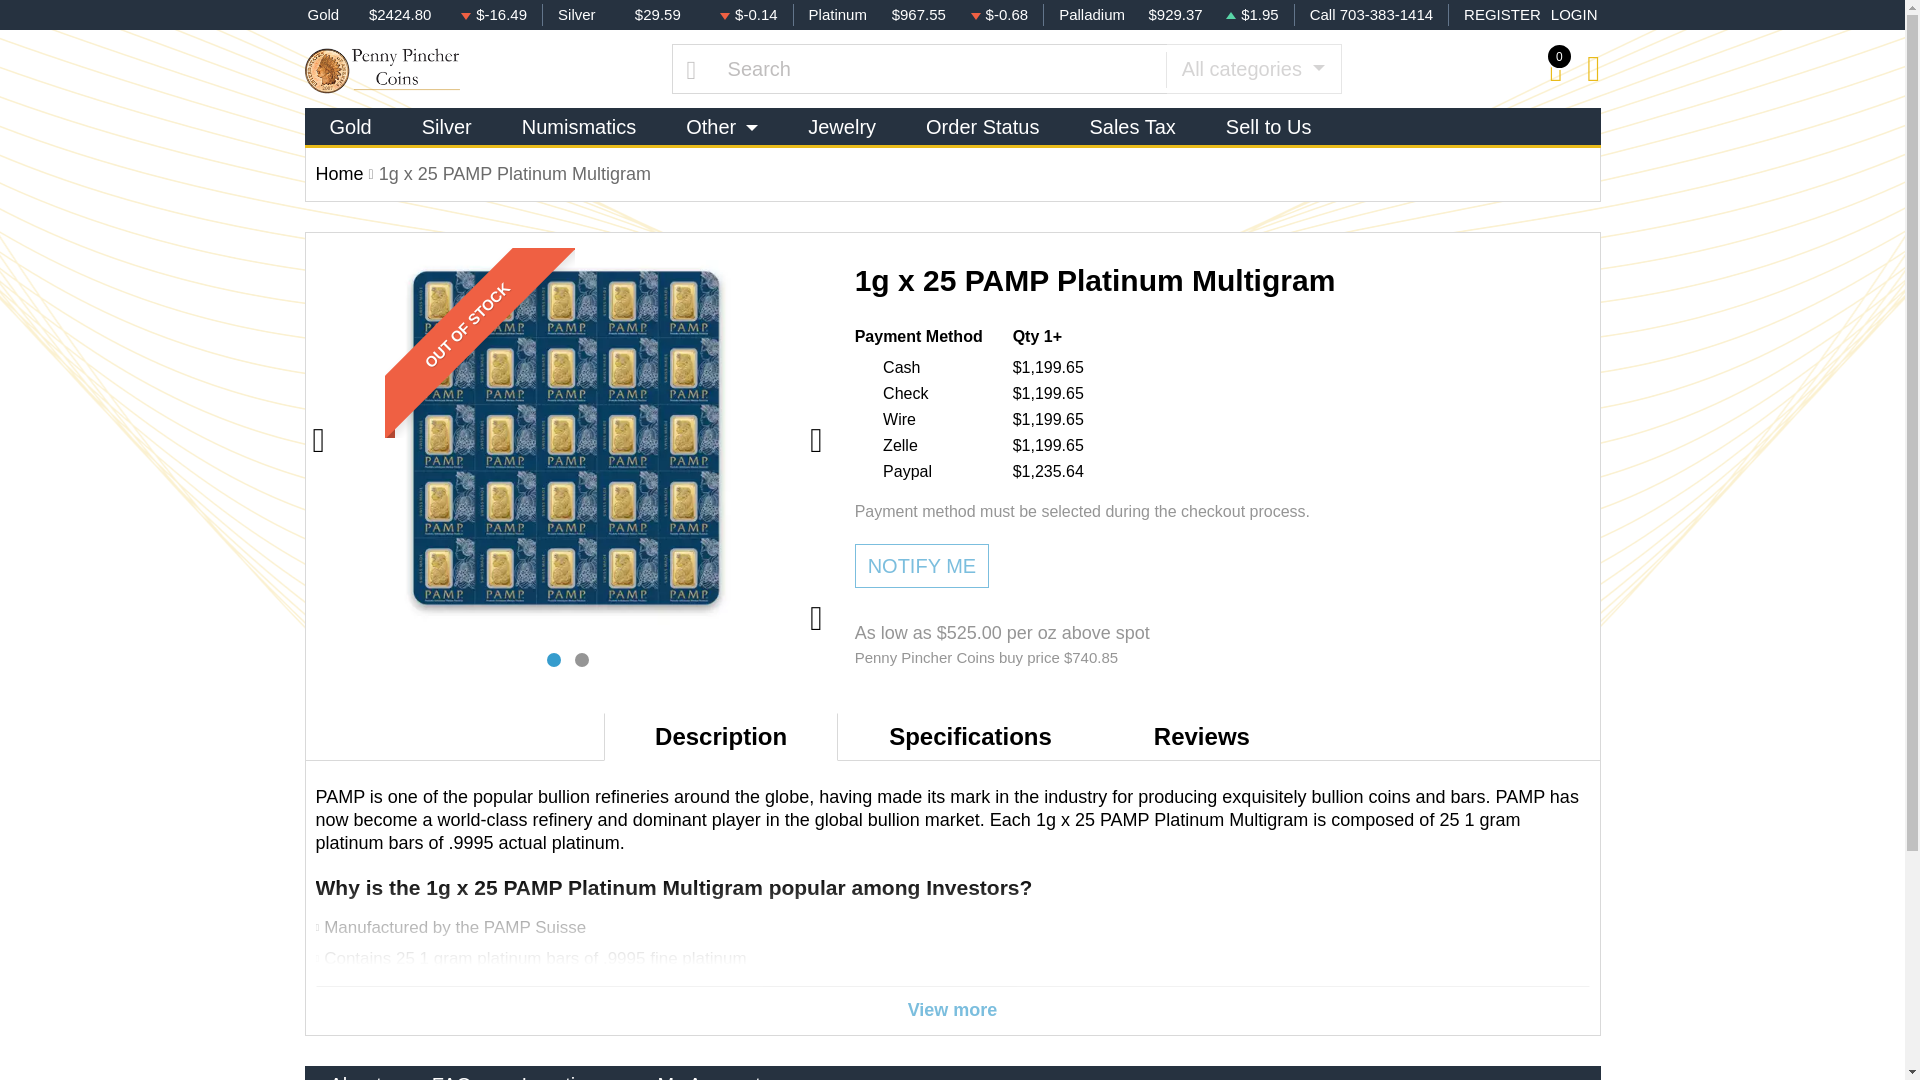  What do you see at coordinates (1132, 126) in the screenshot?
I see `Sales Tax` at bounding box center [1132, 126].